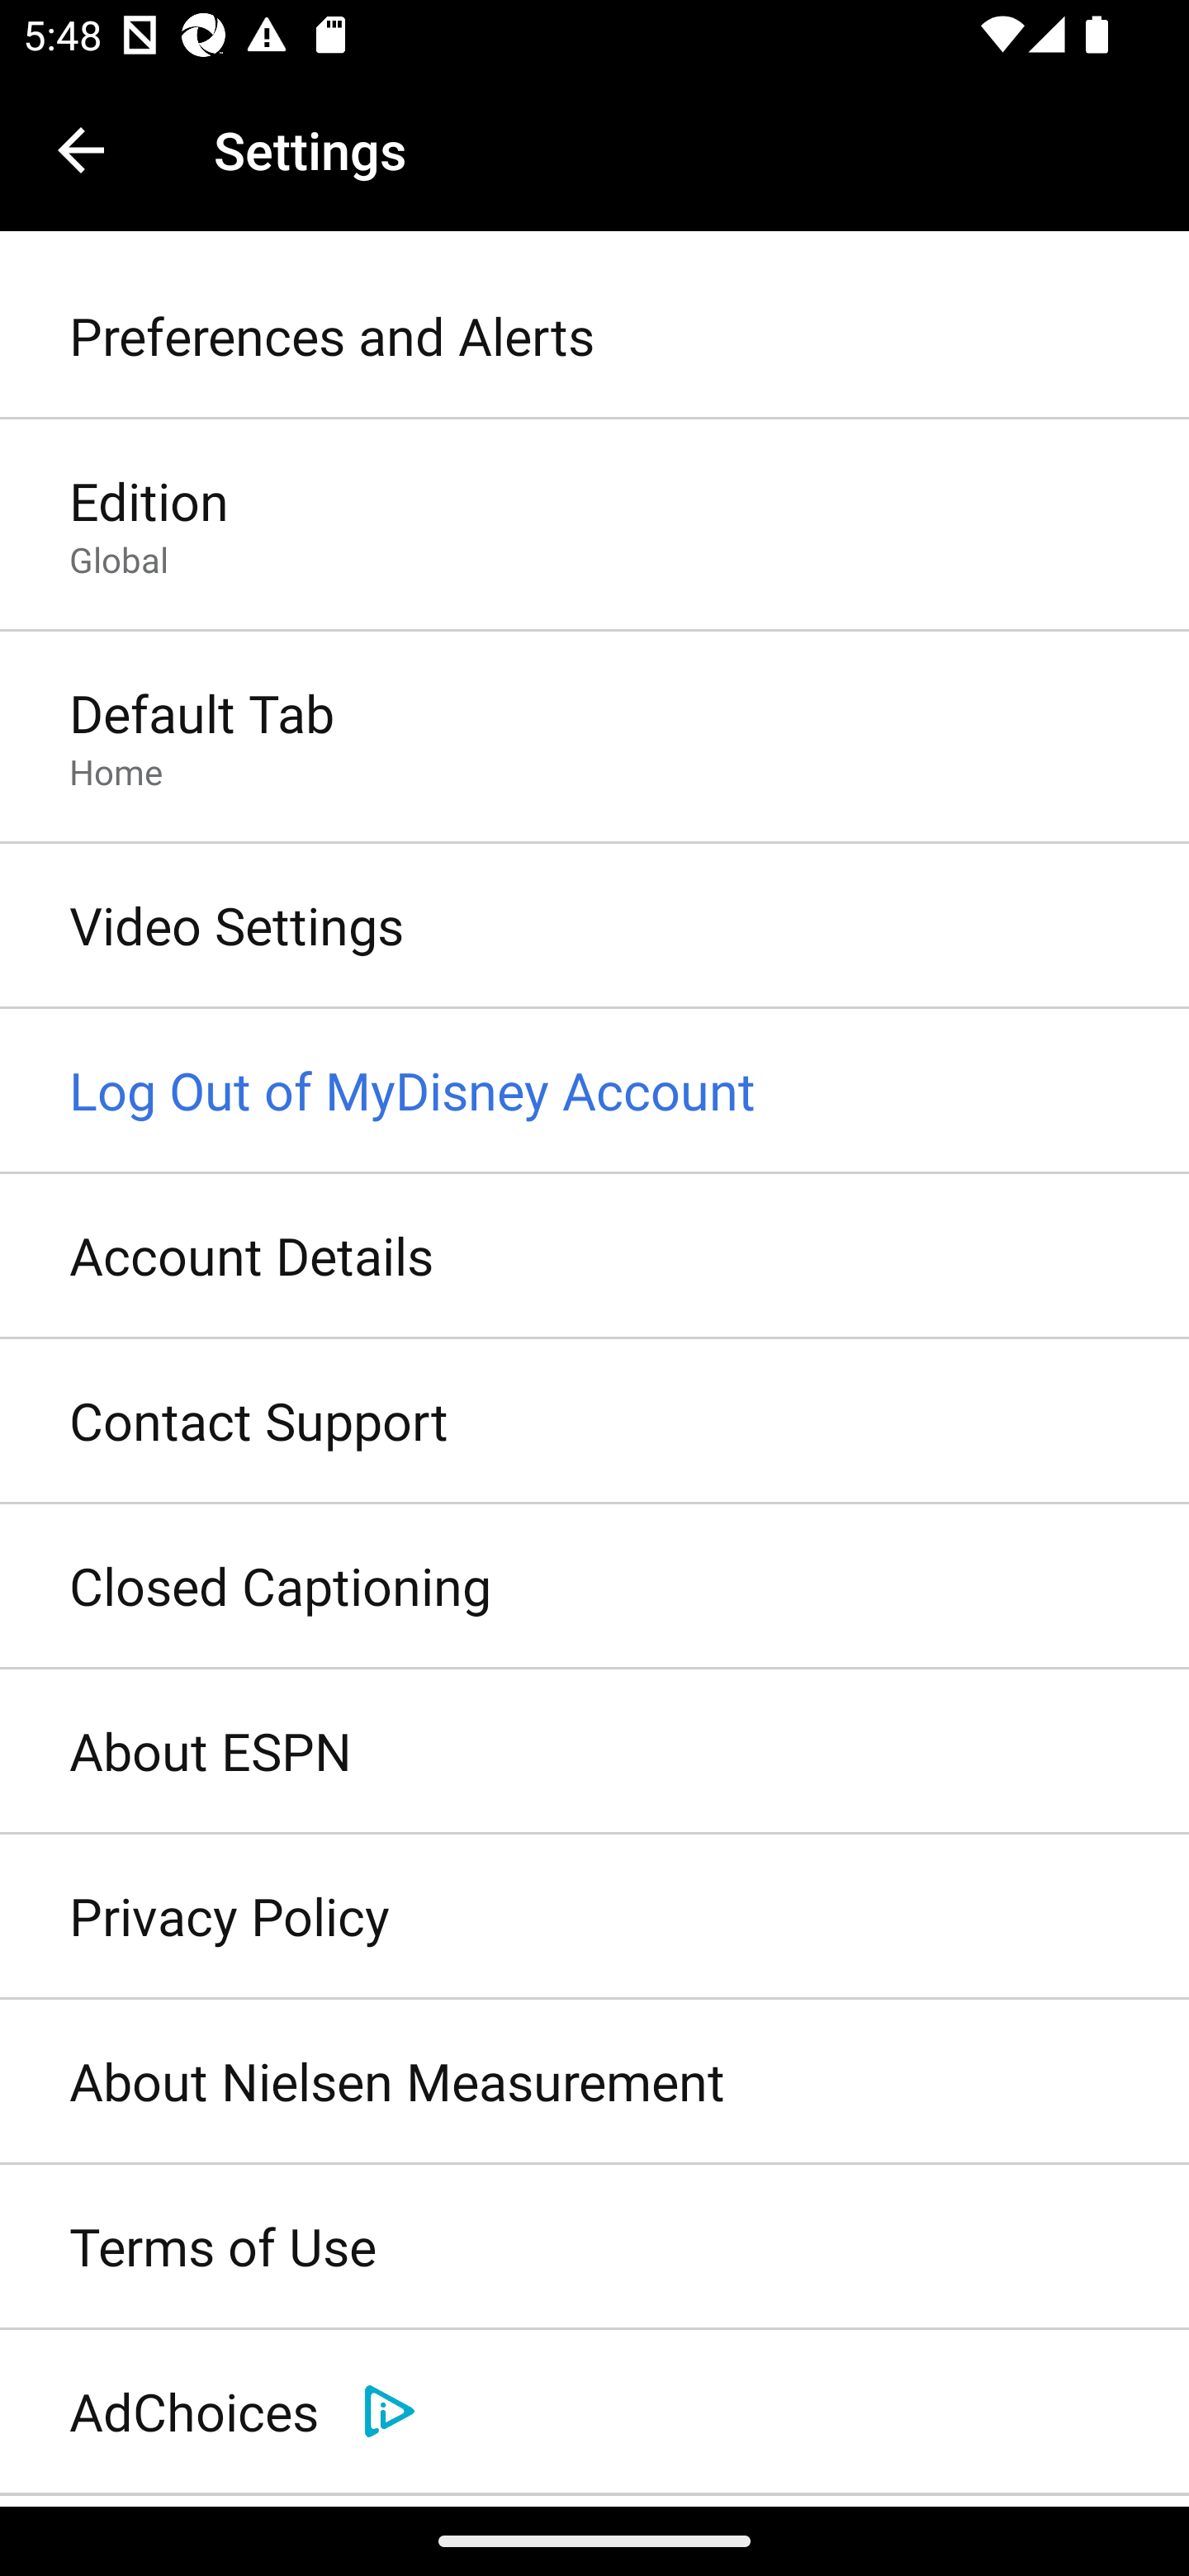 The width and height of the screenshot is (1189, 2576). What do you see at coordinates (594, 527) in the screenshot?
I see `Edition Global` at bounding box center [594, 527].